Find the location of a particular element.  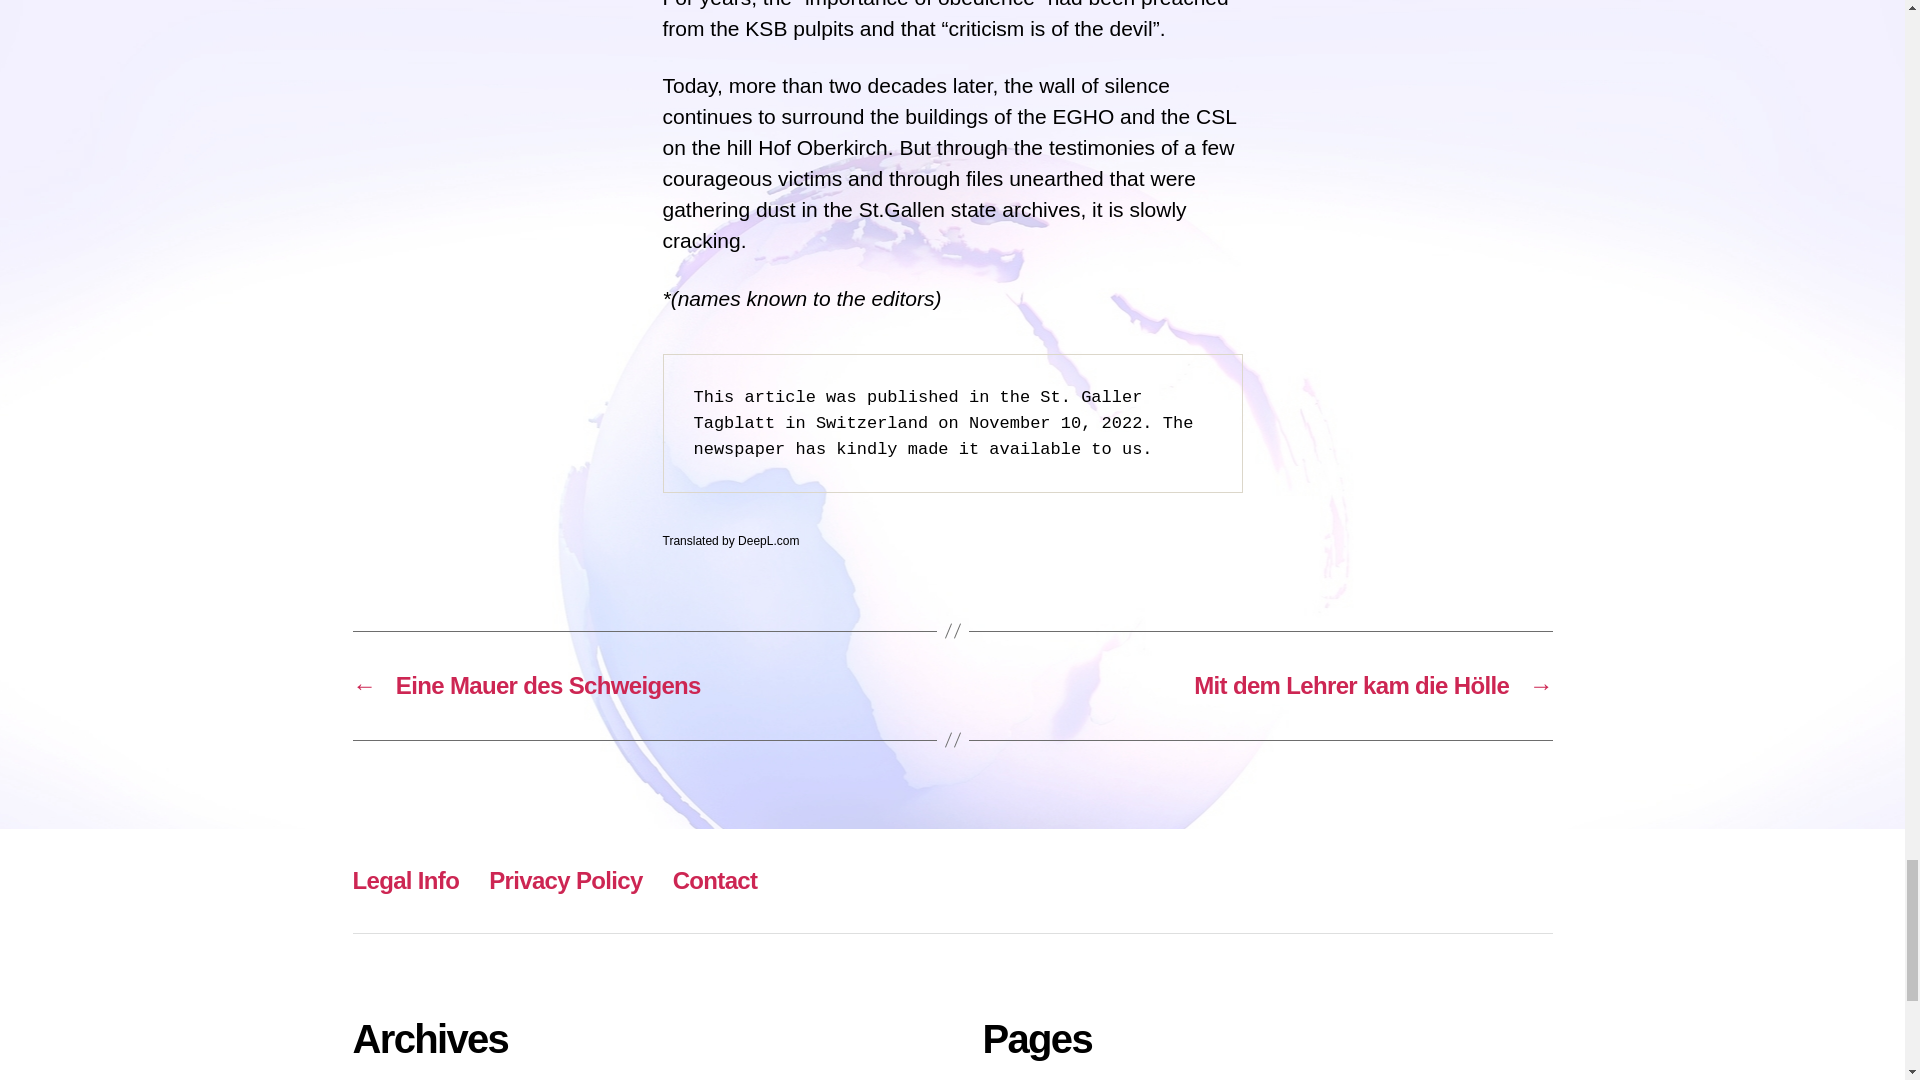

Contact is located at coordinates (716, 880).